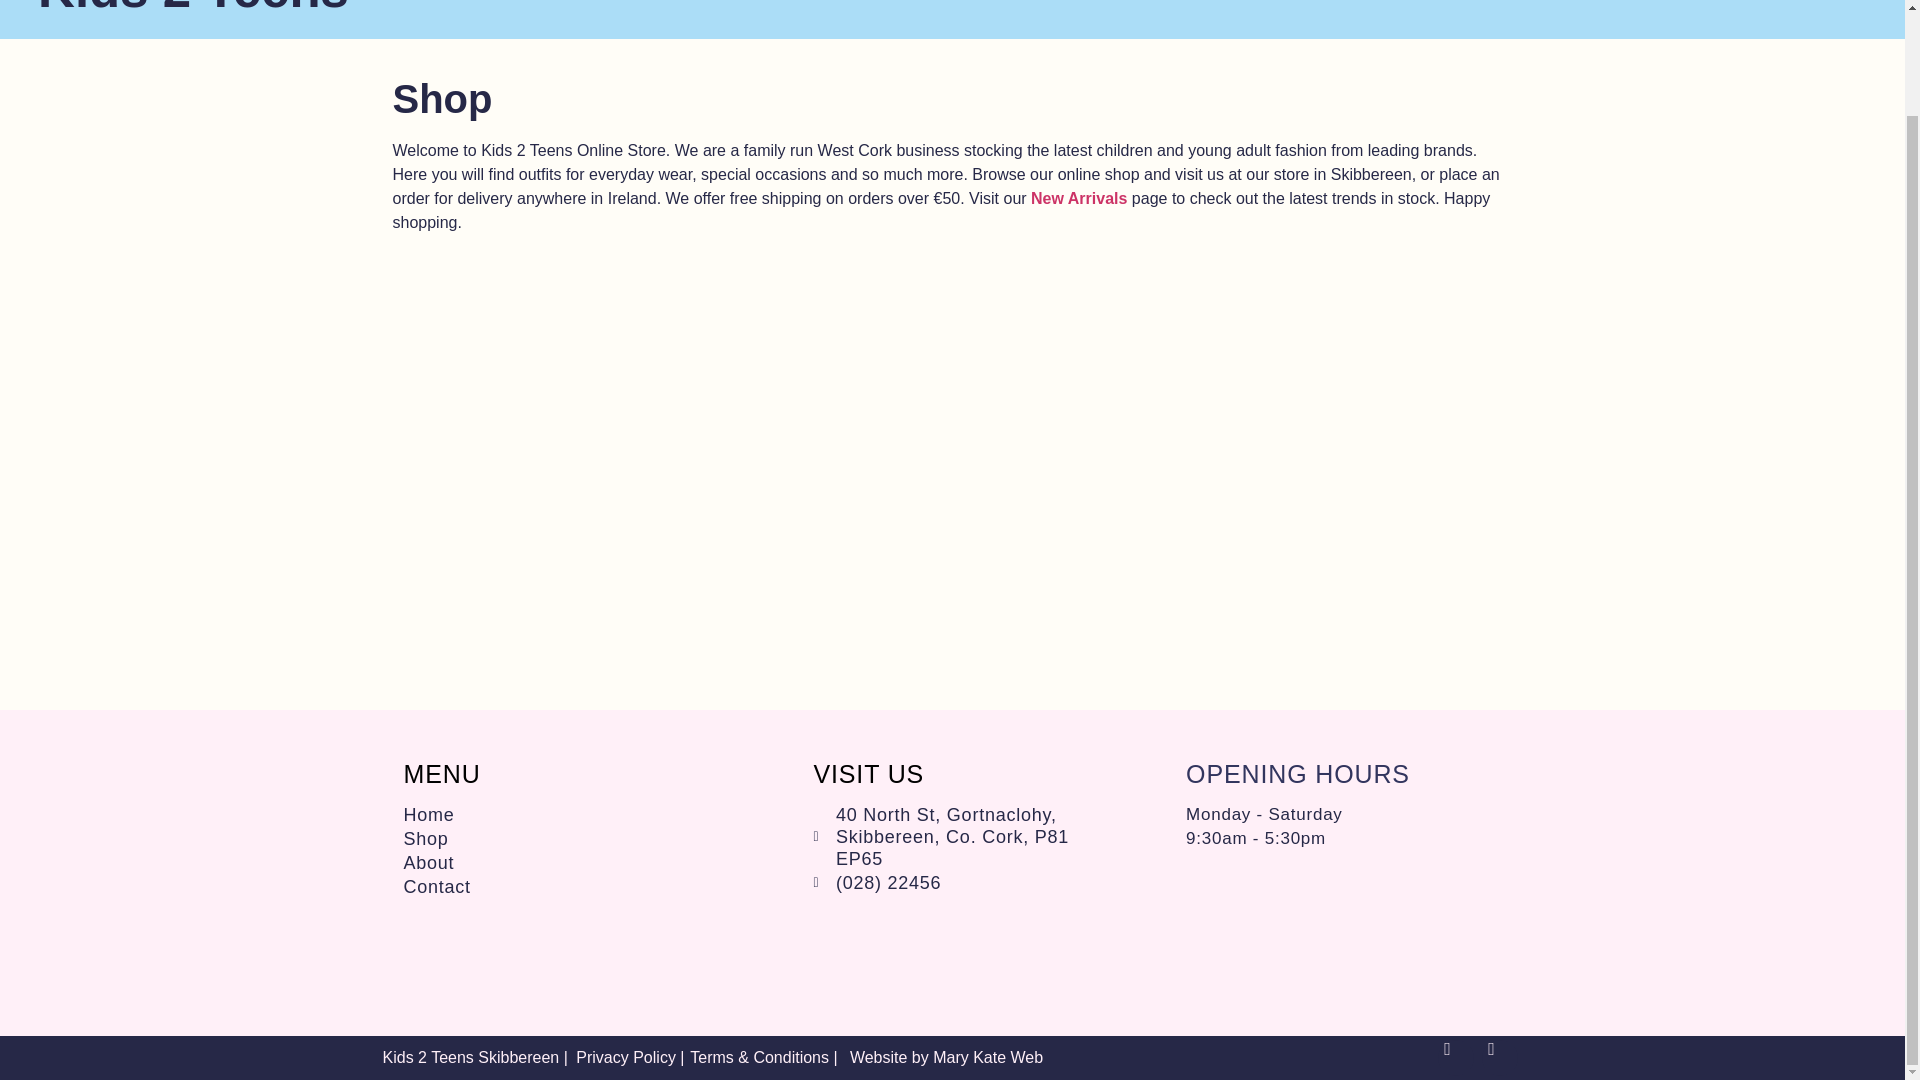  Describe the element at coordinates (1320, 19) in the screenshot. I see `Home` at that location.